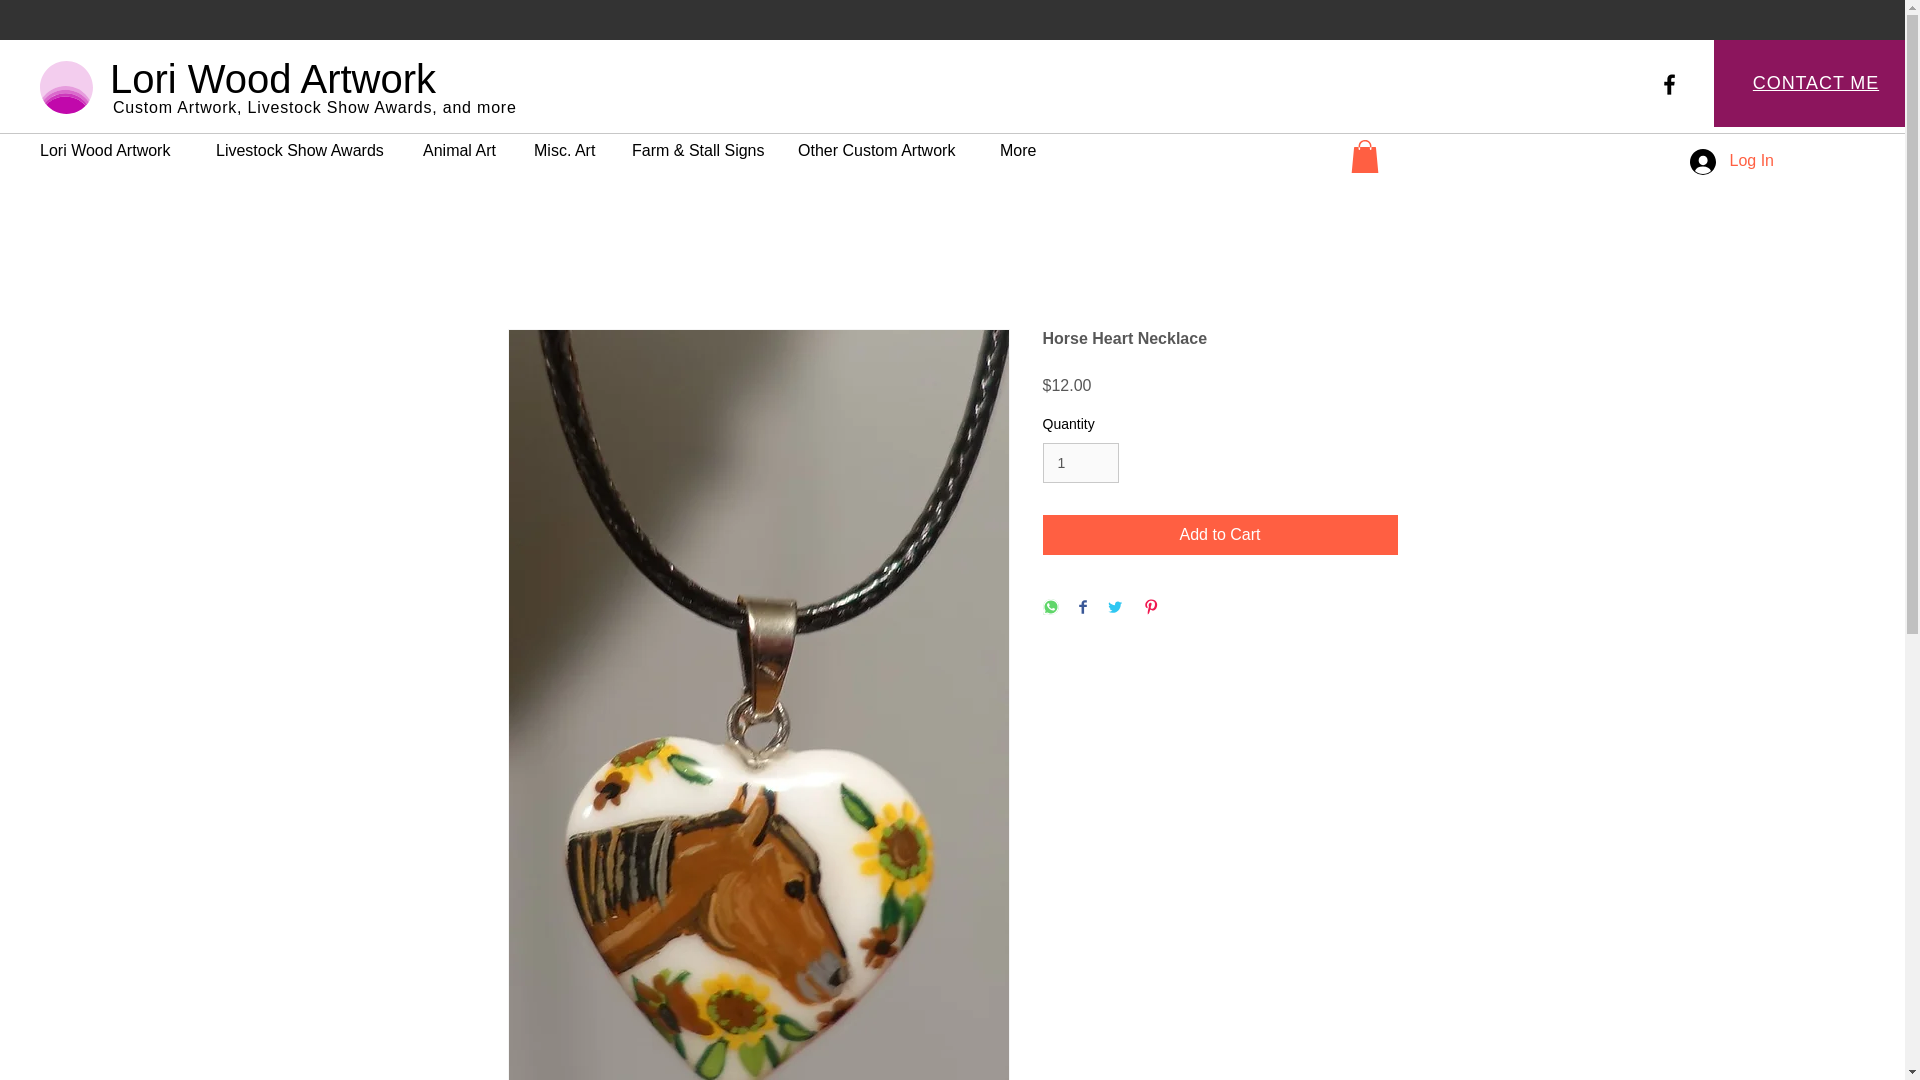 This screenshot has height=1080, width=1920. What do you see at coordinates (1732, 160) in the screenshot?
I see `Log In` at bounding box center [1732, 160].